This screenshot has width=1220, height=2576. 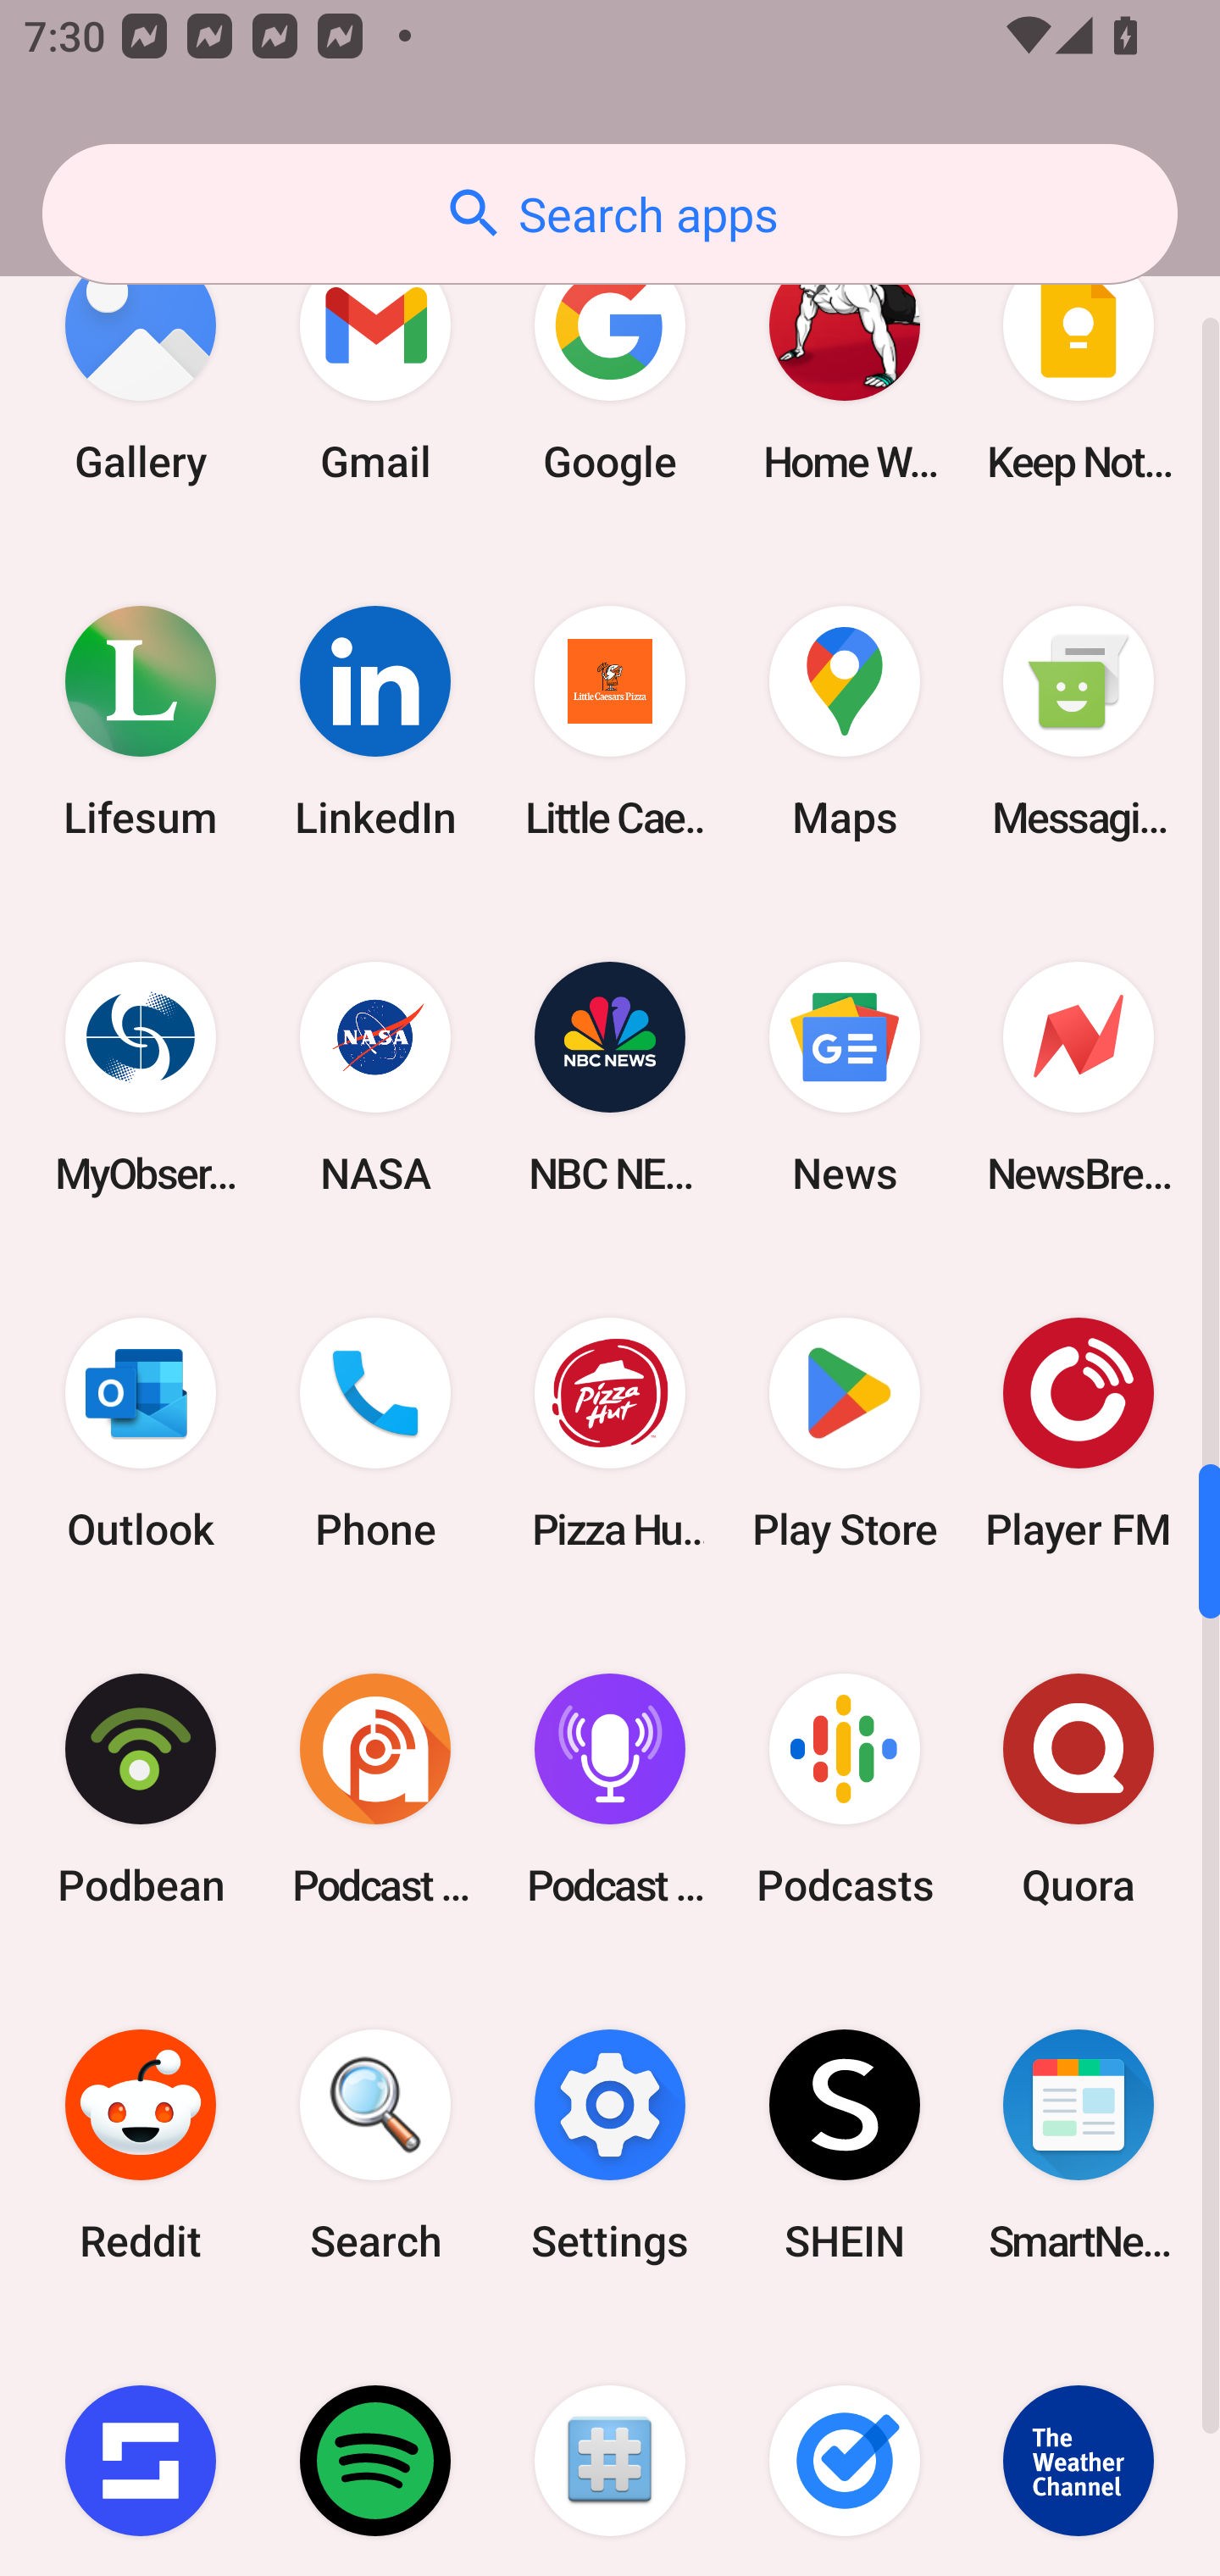 I want to click on Podcast Addict, so click(x=375, y=1790).